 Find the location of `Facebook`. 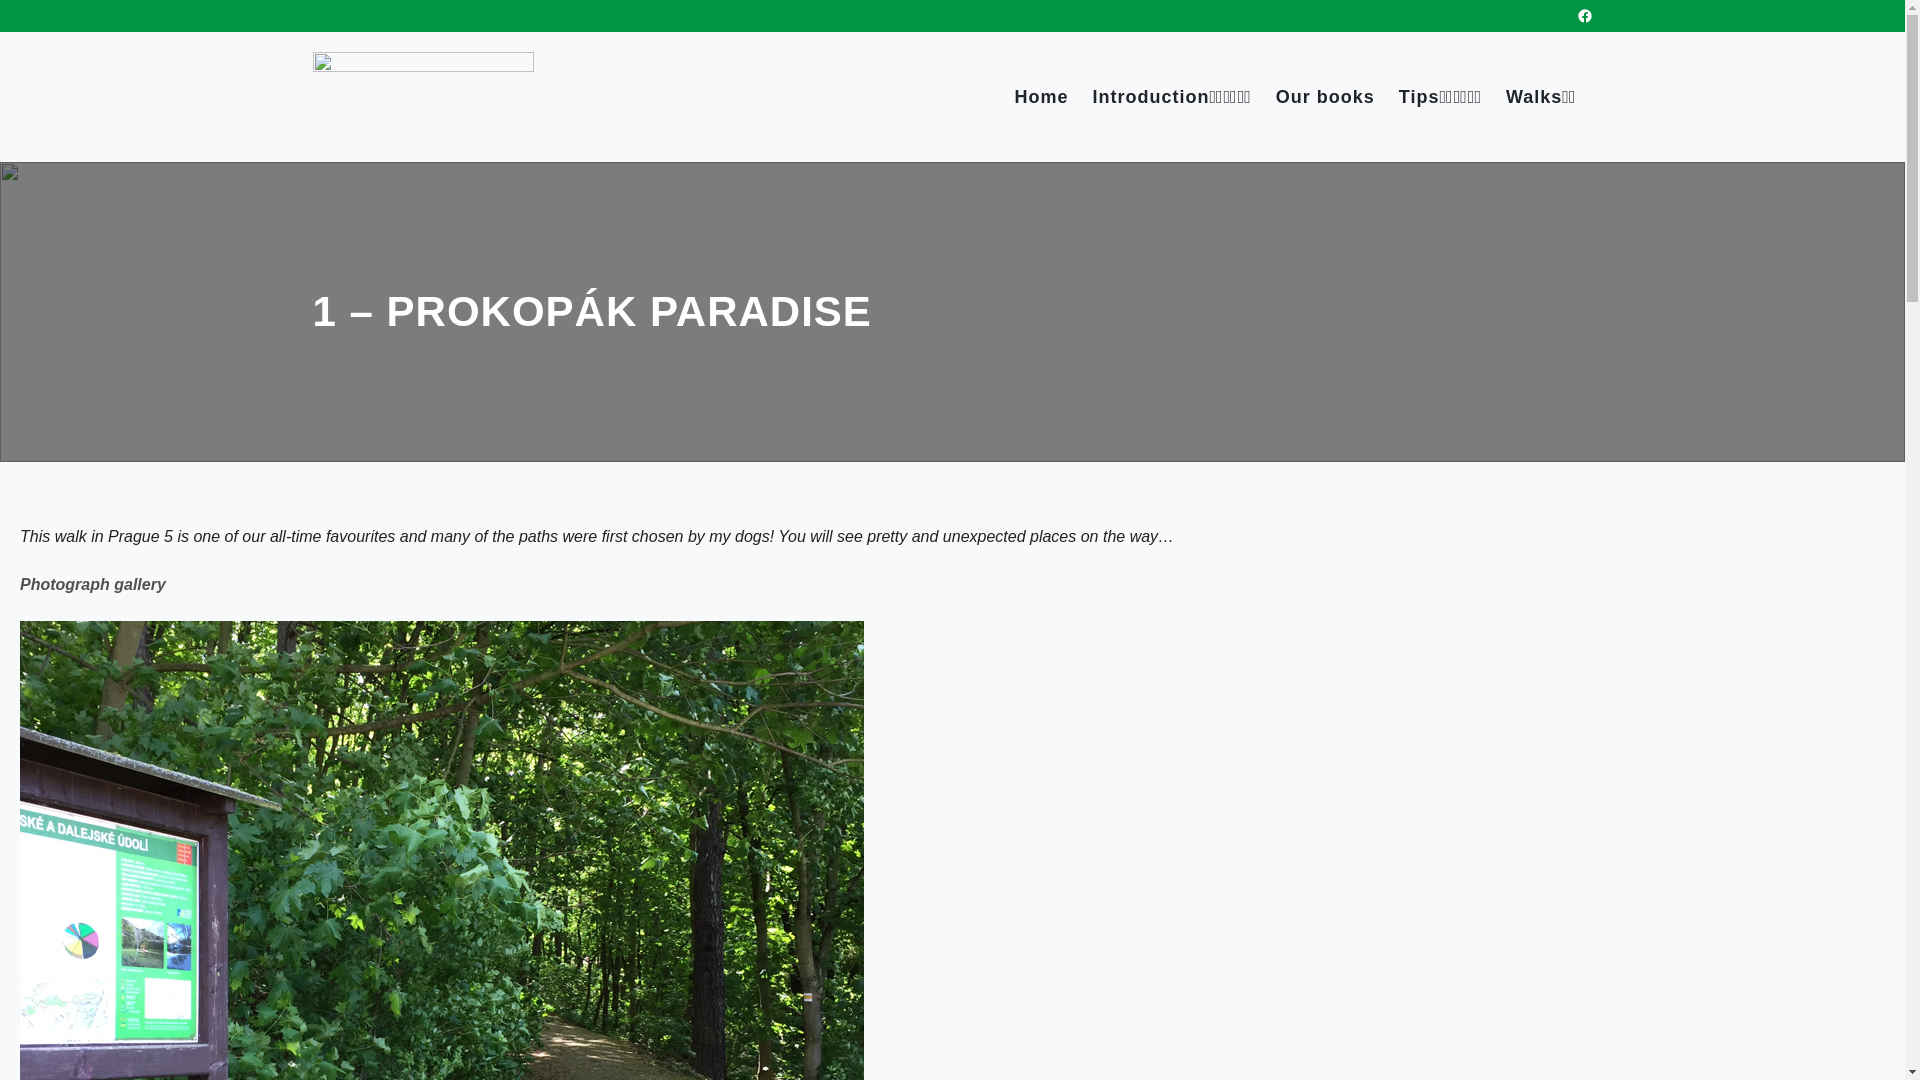

Facebook is located at coordinates (1584, 15).